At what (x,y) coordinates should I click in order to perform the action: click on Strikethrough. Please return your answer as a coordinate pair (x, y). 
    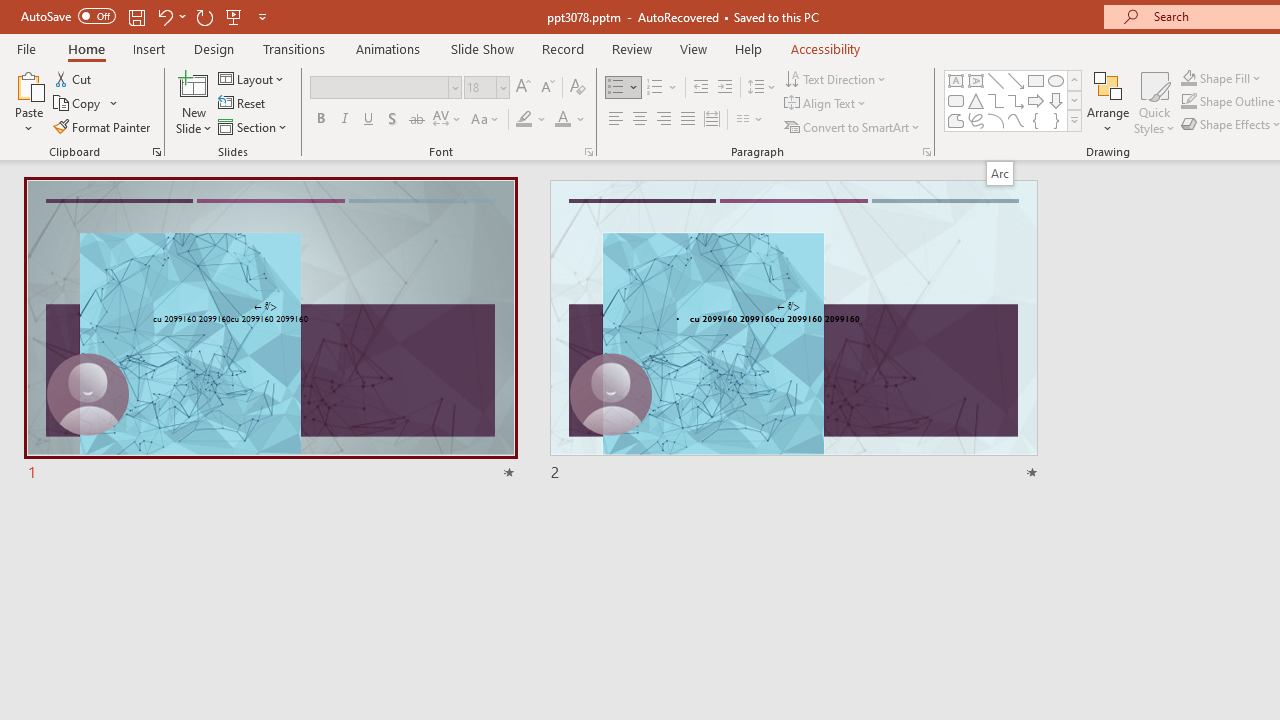
    Looking at the image, I should click on (416, 120).